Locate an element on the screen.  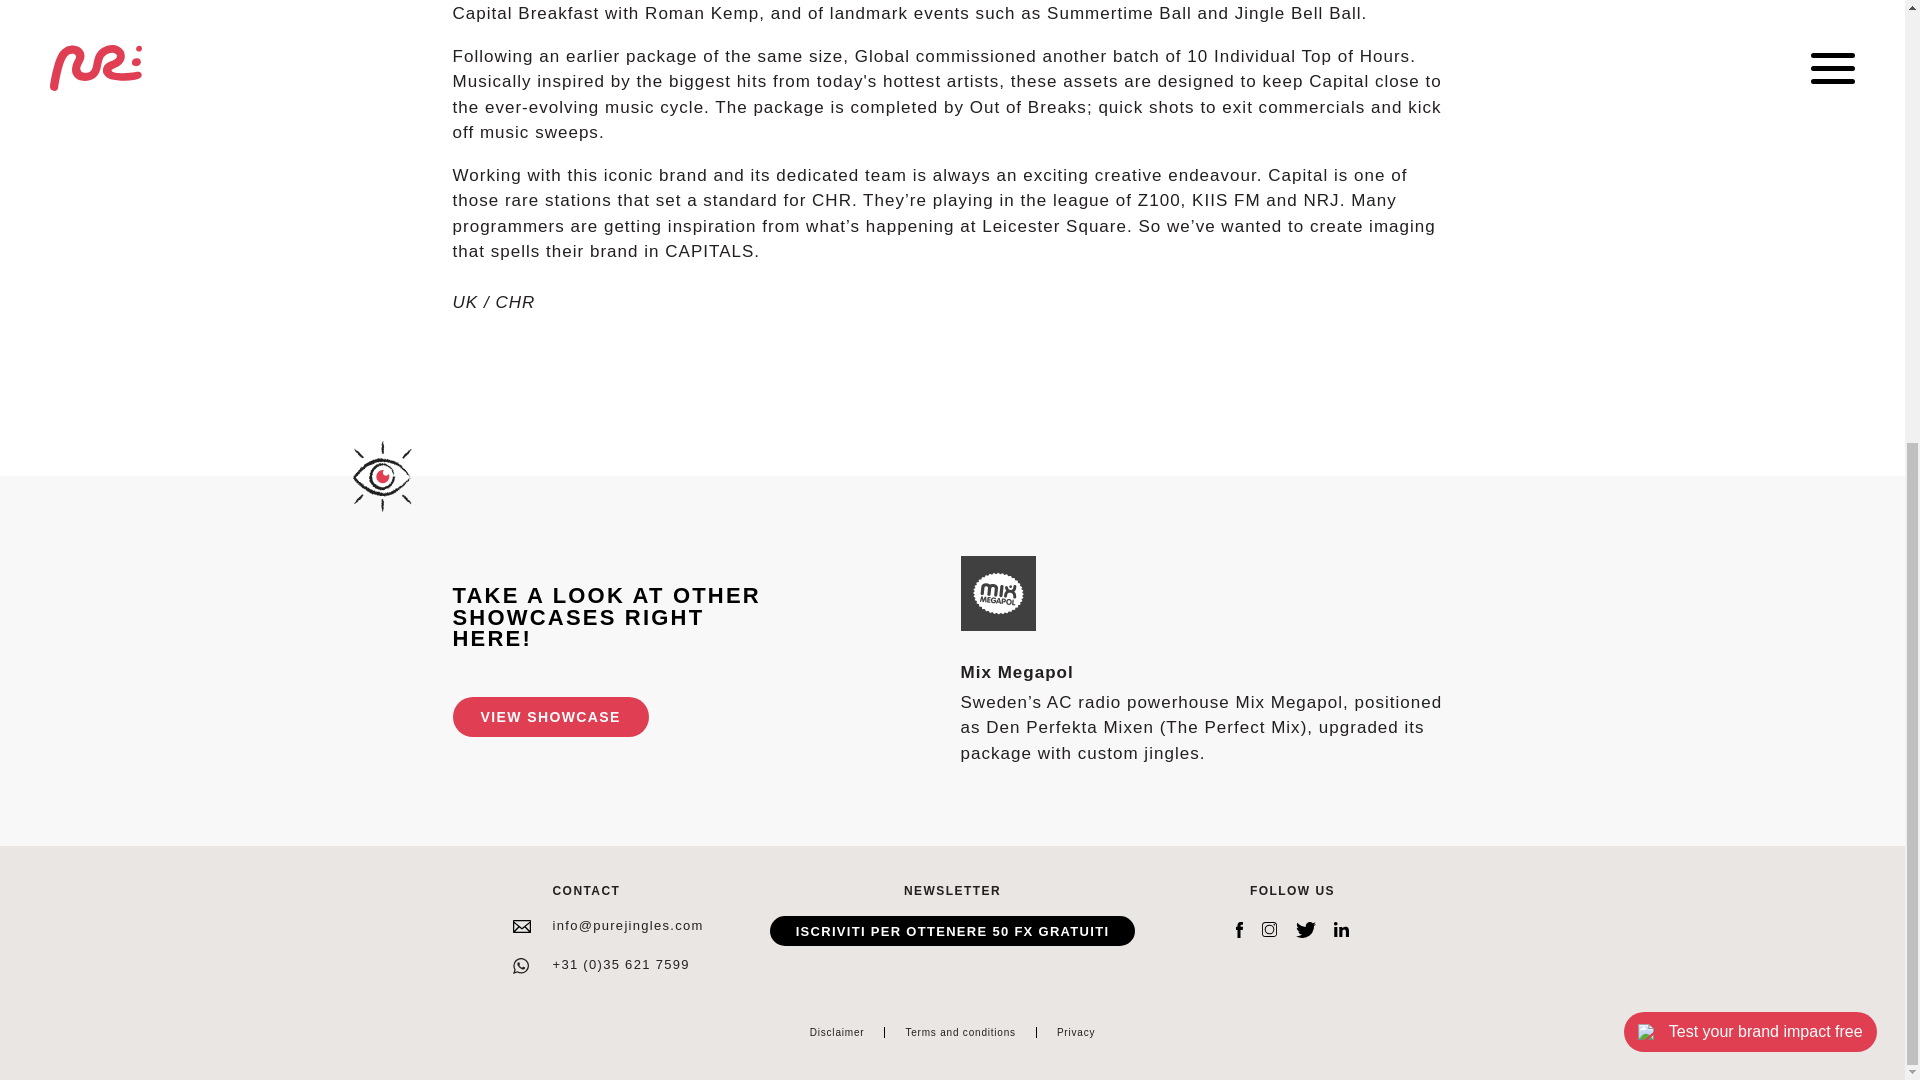
Privacy is located at coordinates (1076, 1032).